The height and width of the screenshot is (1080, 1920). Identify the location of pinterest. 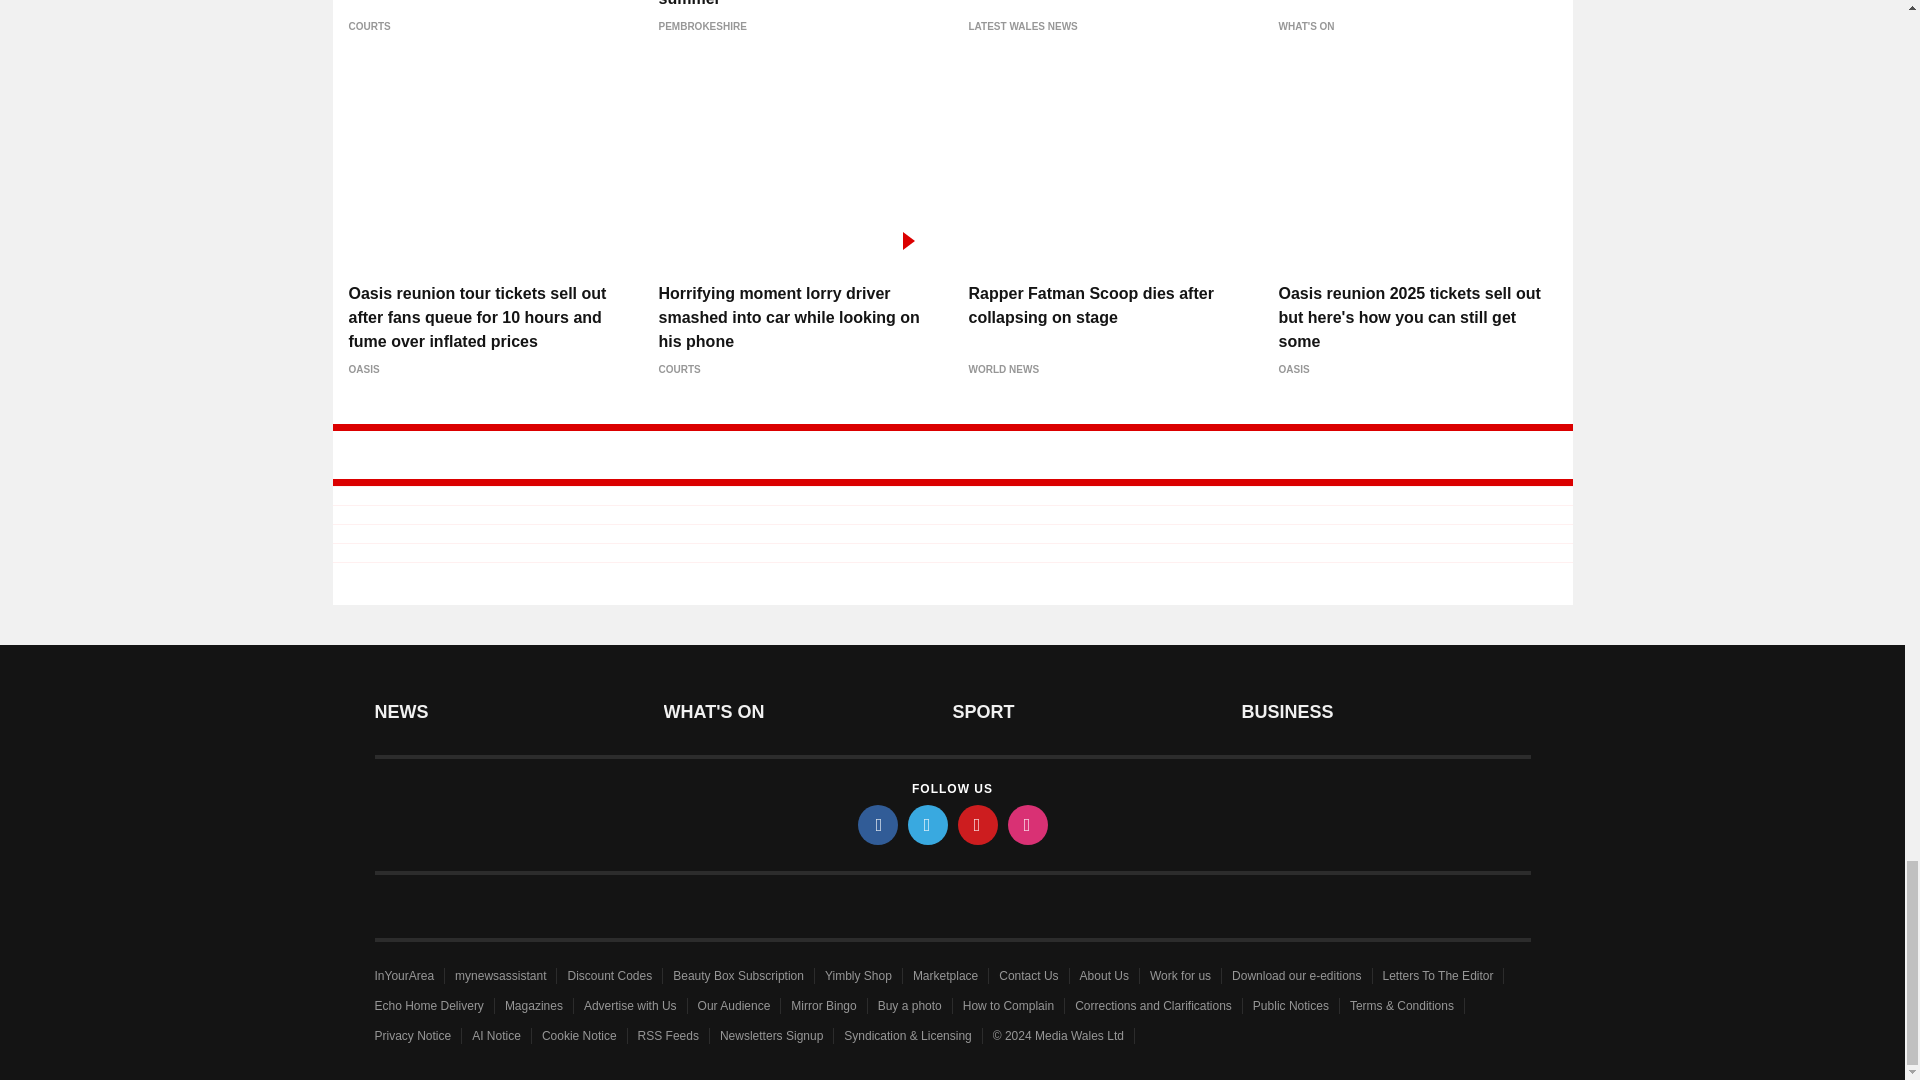
(978, 824).